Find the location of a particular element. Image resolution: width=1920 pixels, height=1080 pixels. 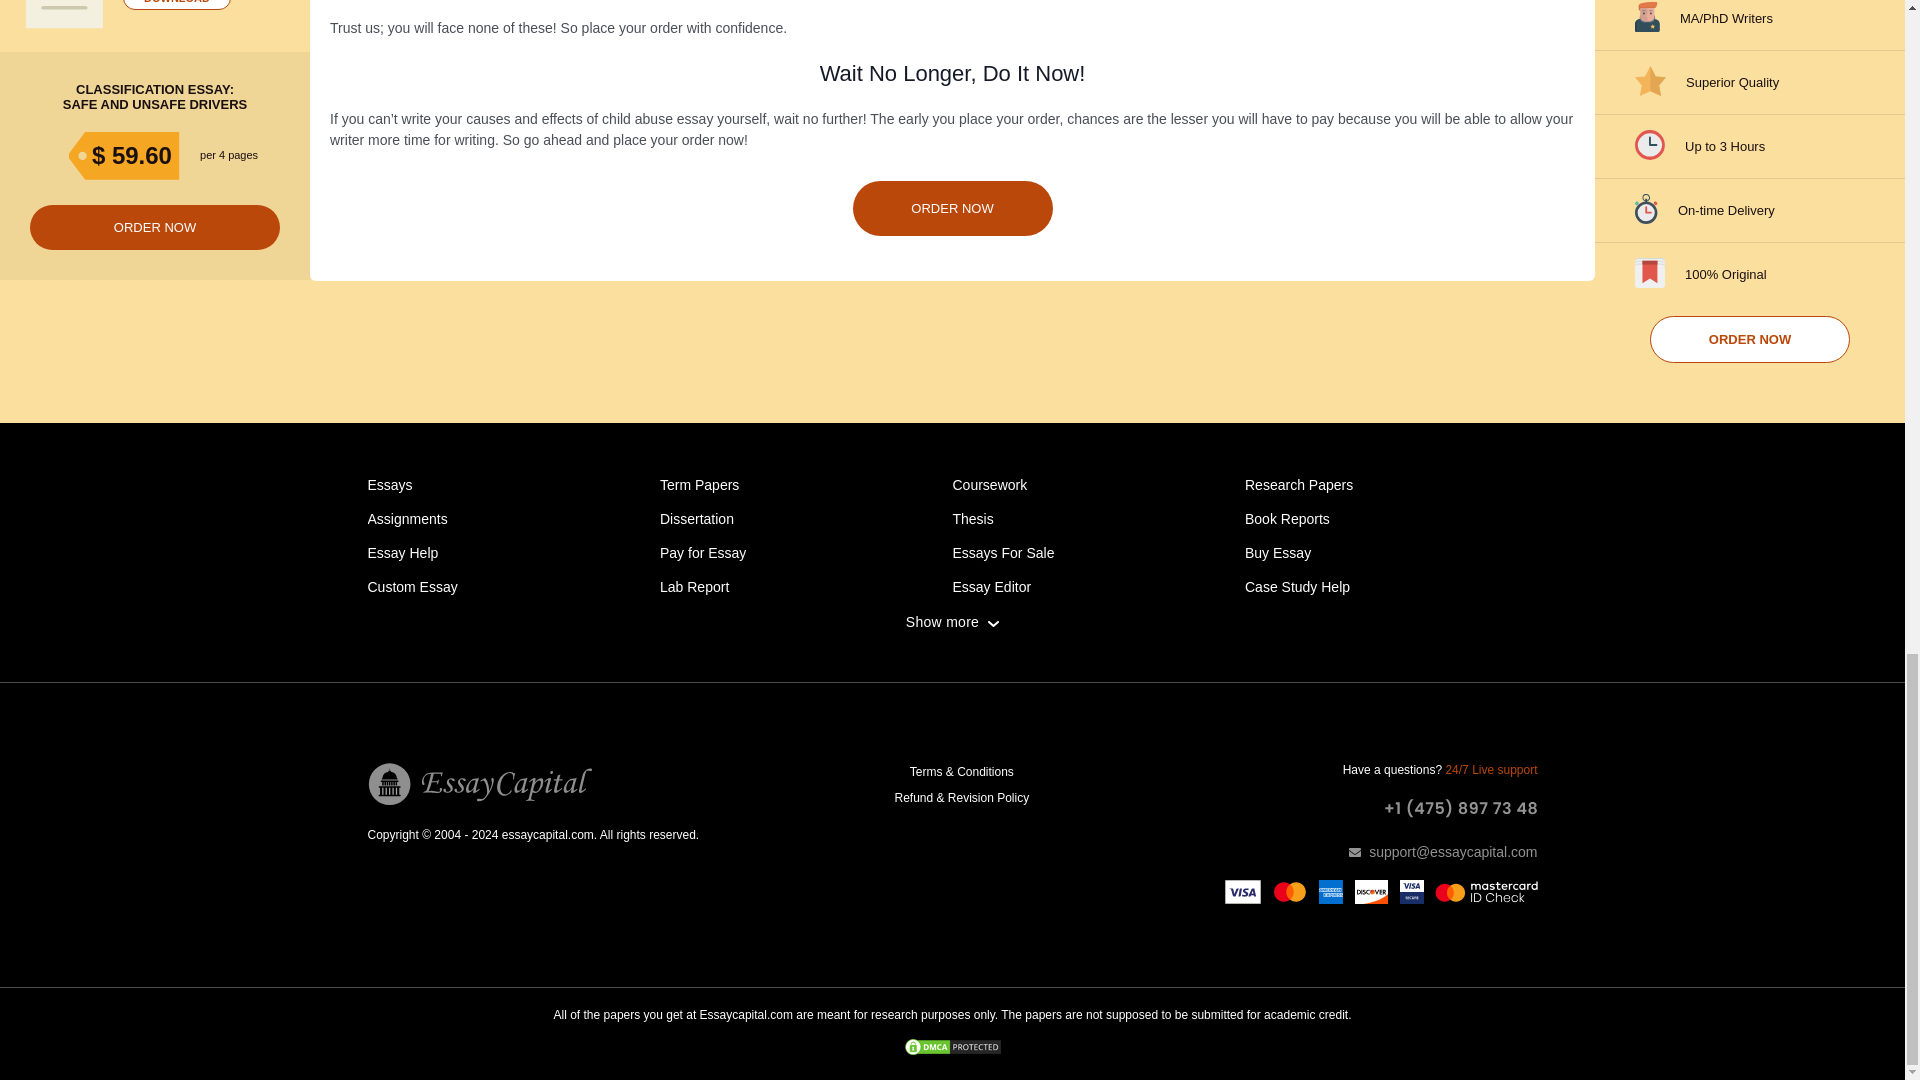

Term Papers is located at coordinates (700, 484).